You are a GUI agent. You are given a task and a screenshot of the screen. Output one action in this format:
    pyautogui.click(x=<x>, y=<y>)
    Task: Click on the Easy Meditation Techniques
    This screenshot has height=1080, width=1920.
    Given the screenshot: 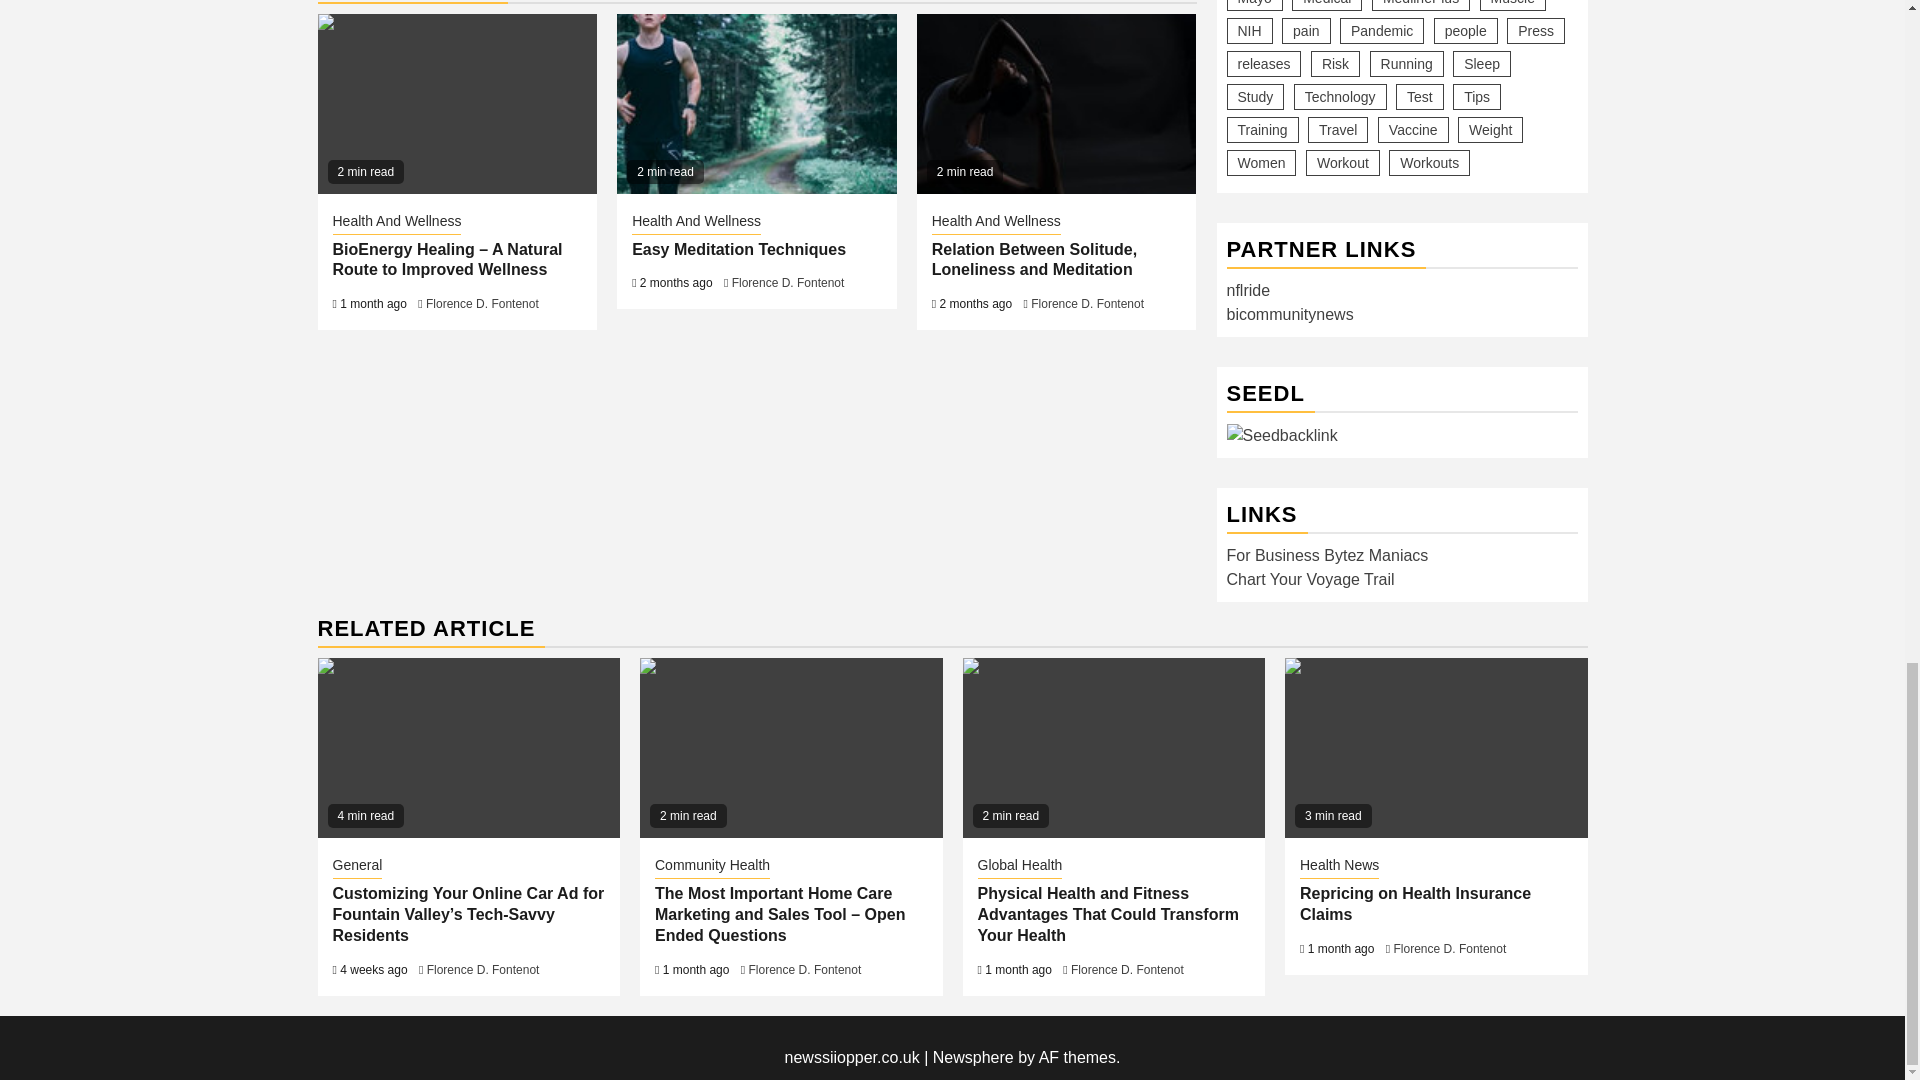 What is the action you would take?
    pyautogui.click(x=756, y=104)
    